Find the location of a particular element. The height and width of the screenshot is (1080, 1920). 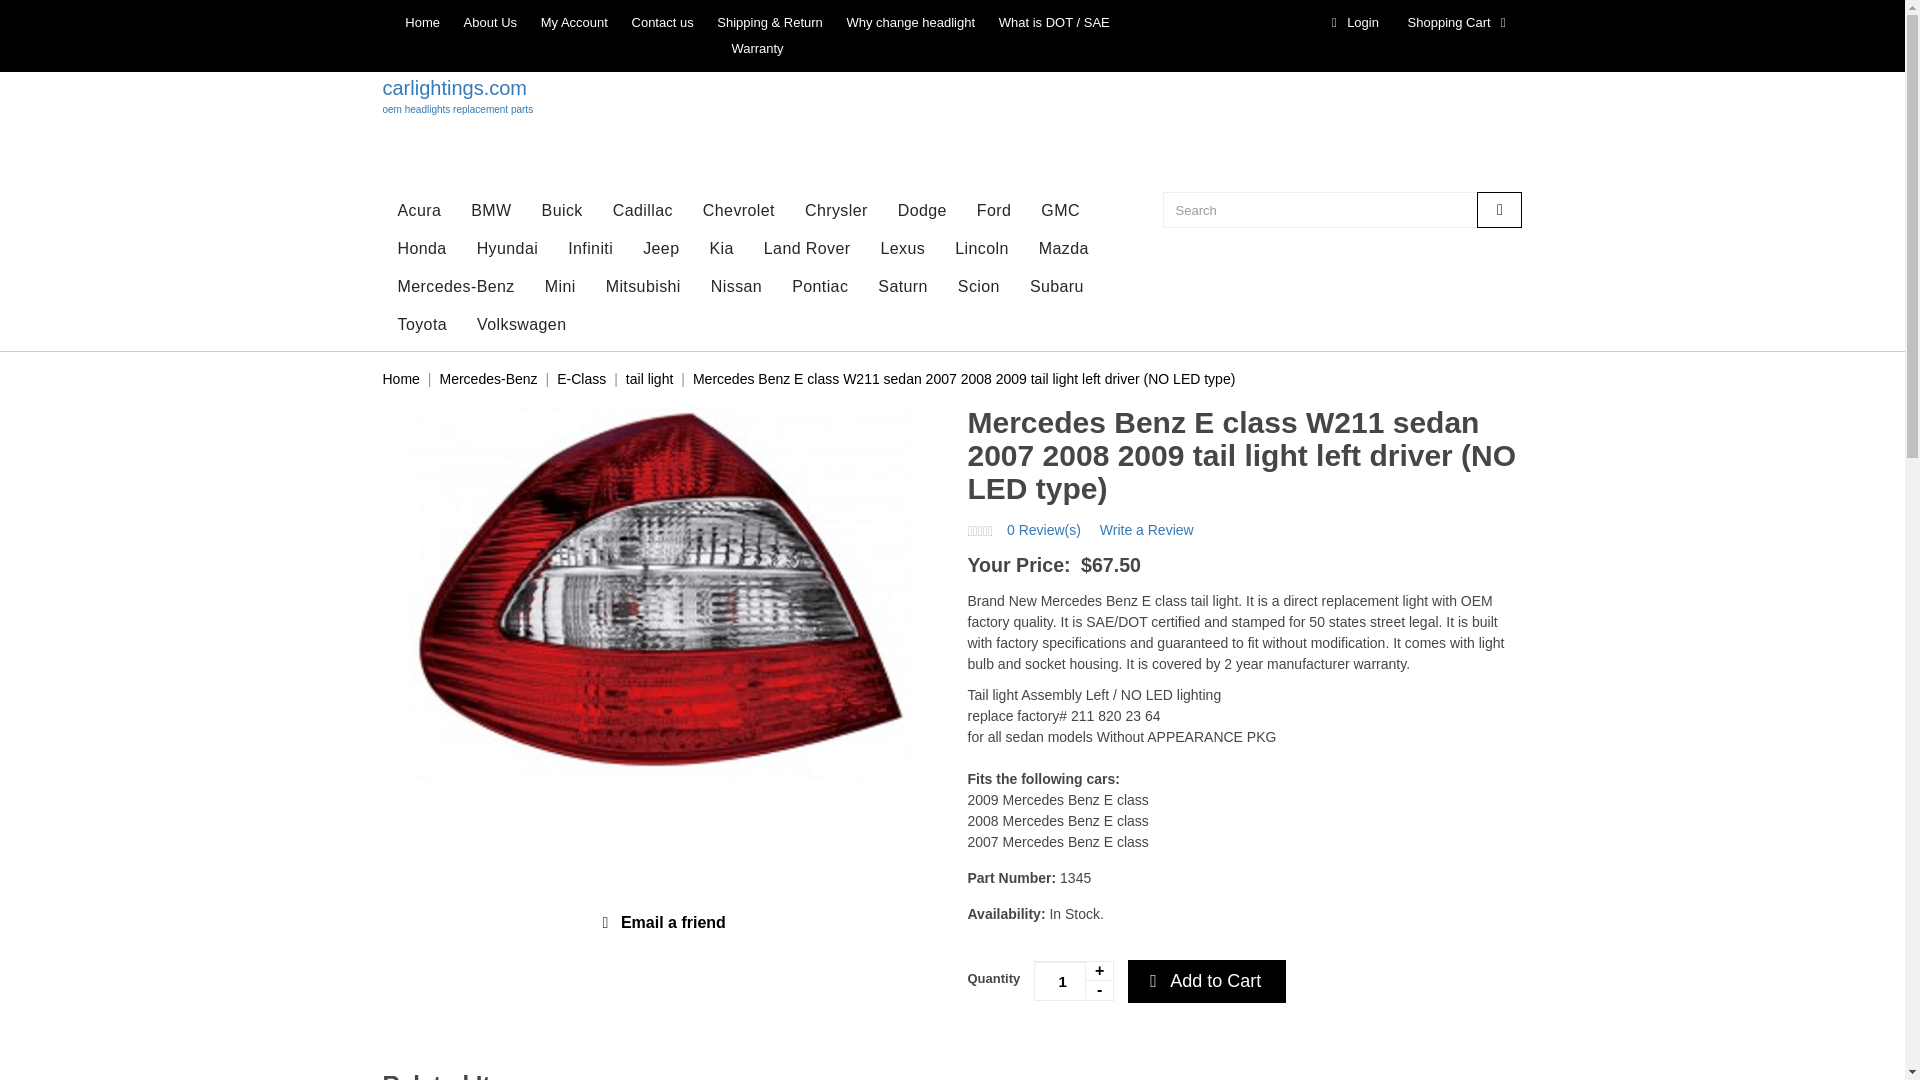

Home is located at coordinates (590, 248).